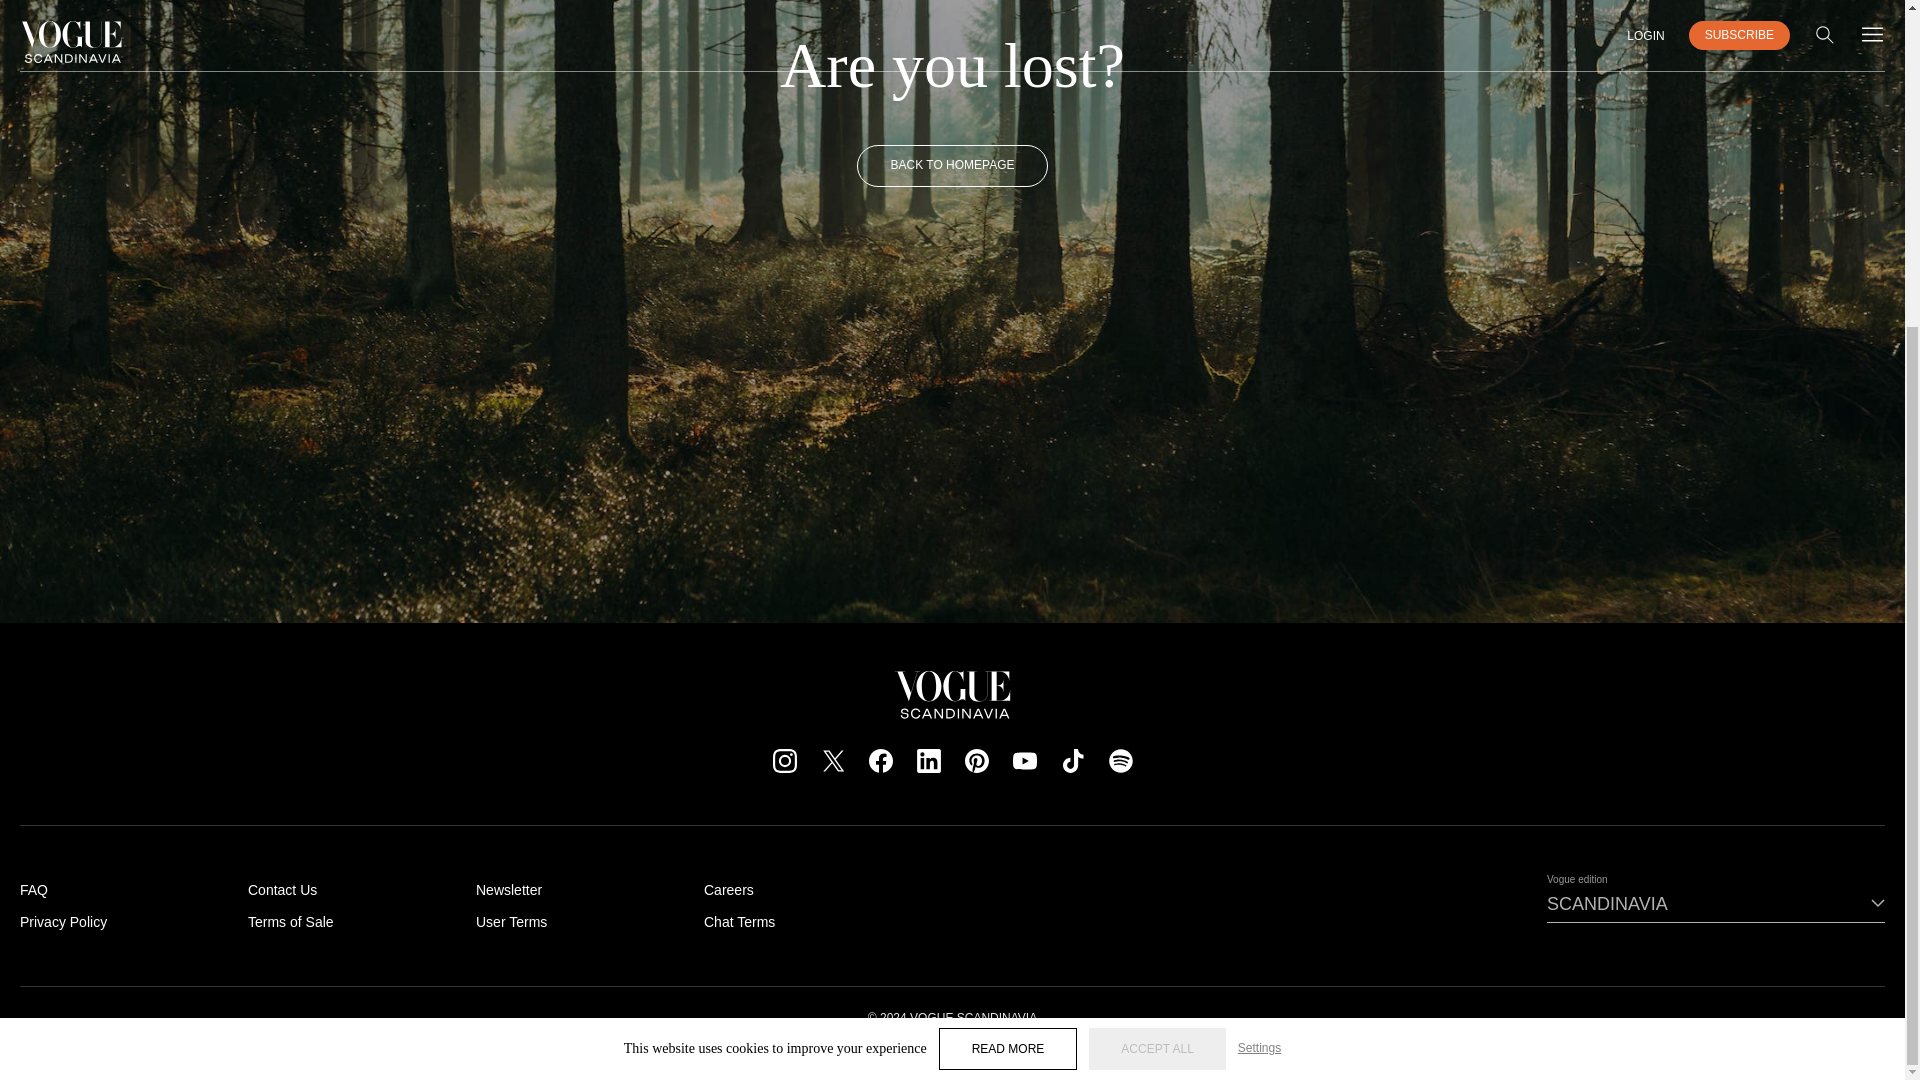  Describe the element at coordinates (34, 890) in the screenshot. I see `FAQ` at that location.